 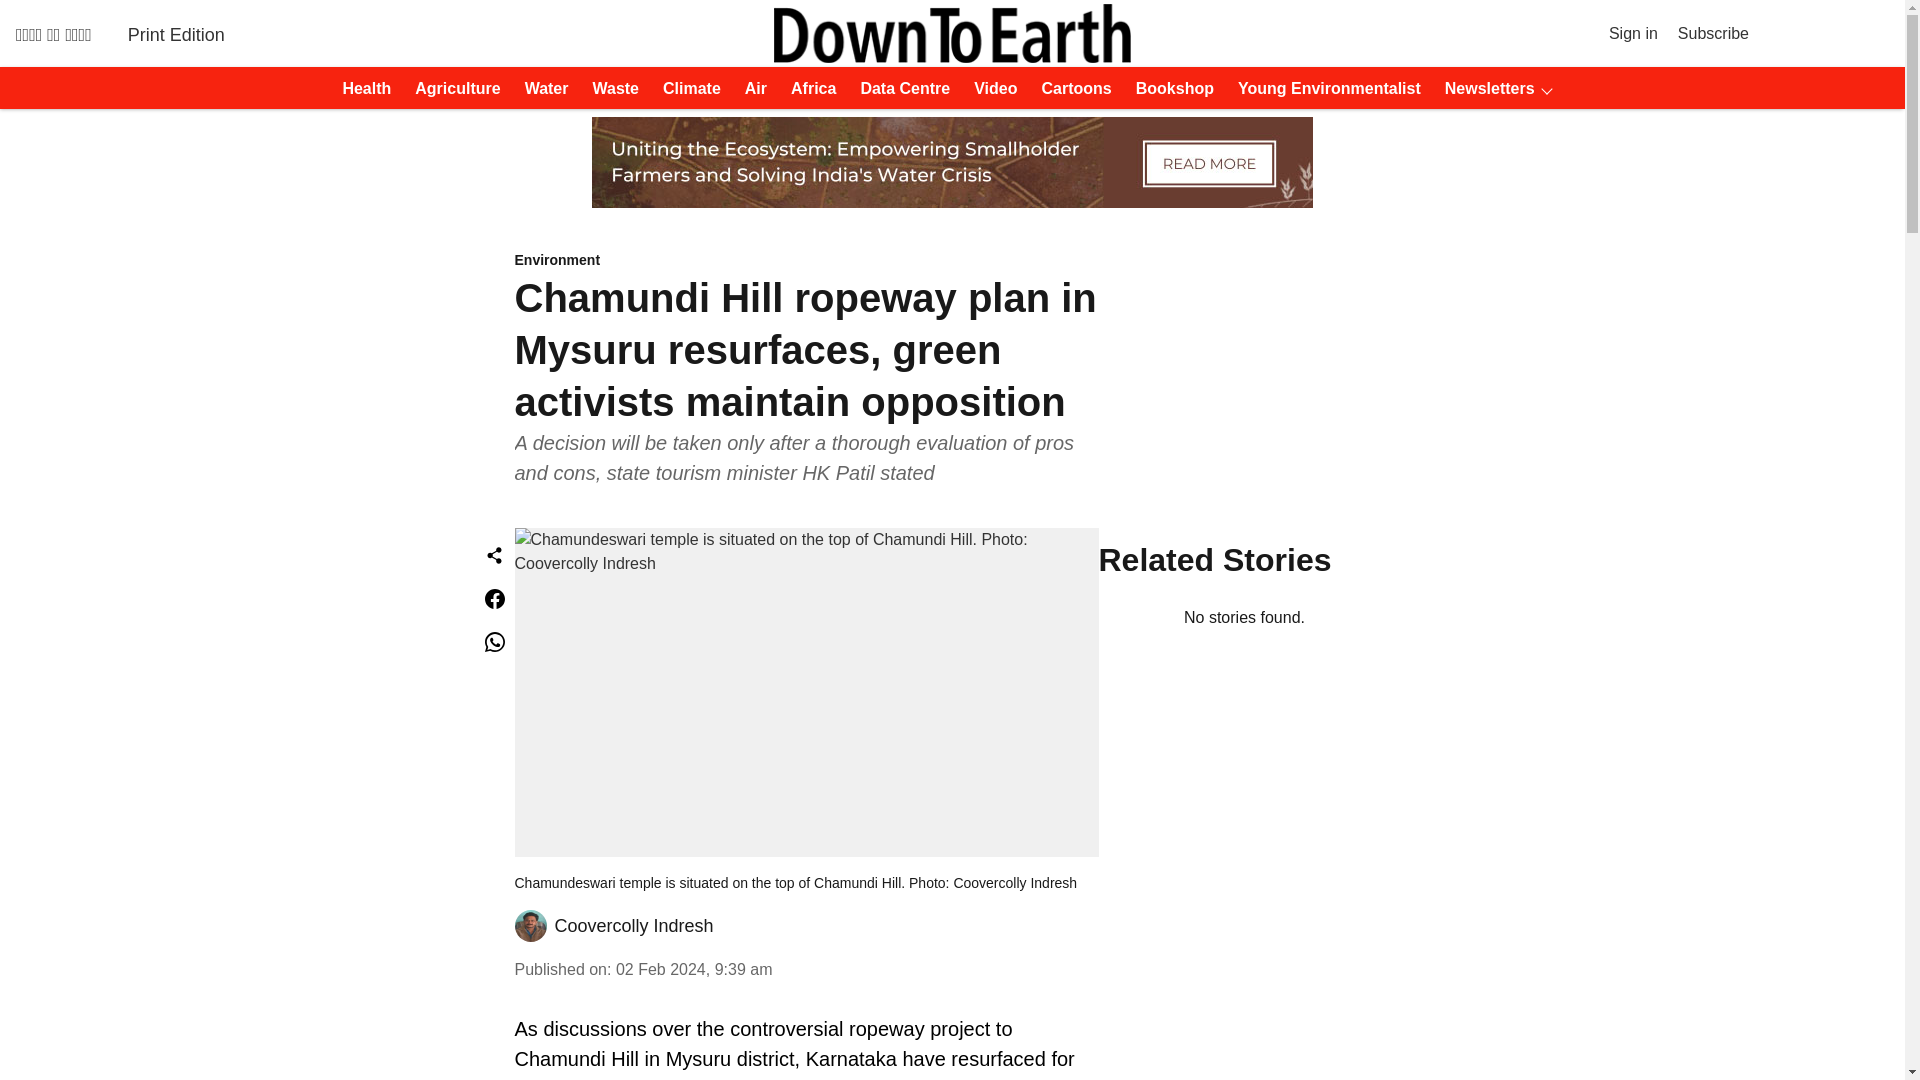 I want to click on Environment, so click(x=806, y=261).